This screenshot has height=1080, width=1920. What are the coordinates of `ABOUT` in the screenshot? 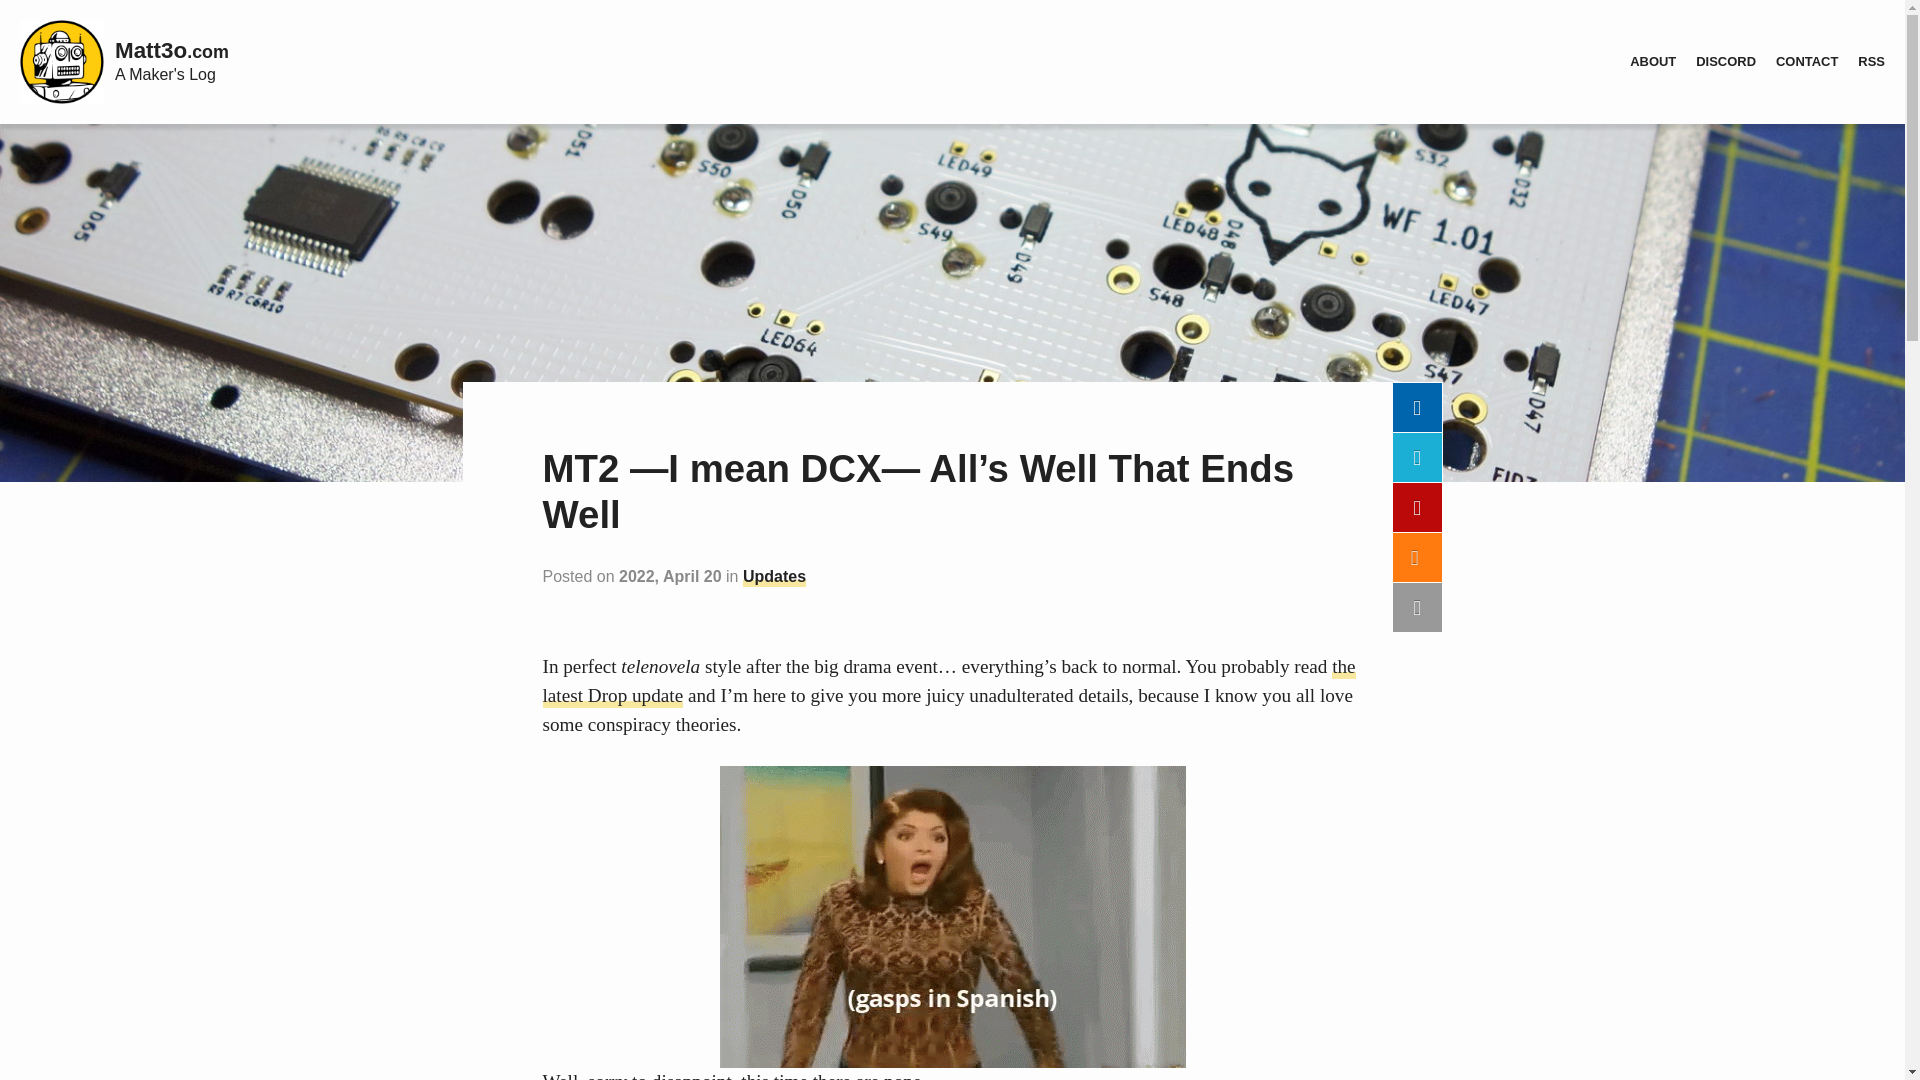 It's located at (1652, 62).